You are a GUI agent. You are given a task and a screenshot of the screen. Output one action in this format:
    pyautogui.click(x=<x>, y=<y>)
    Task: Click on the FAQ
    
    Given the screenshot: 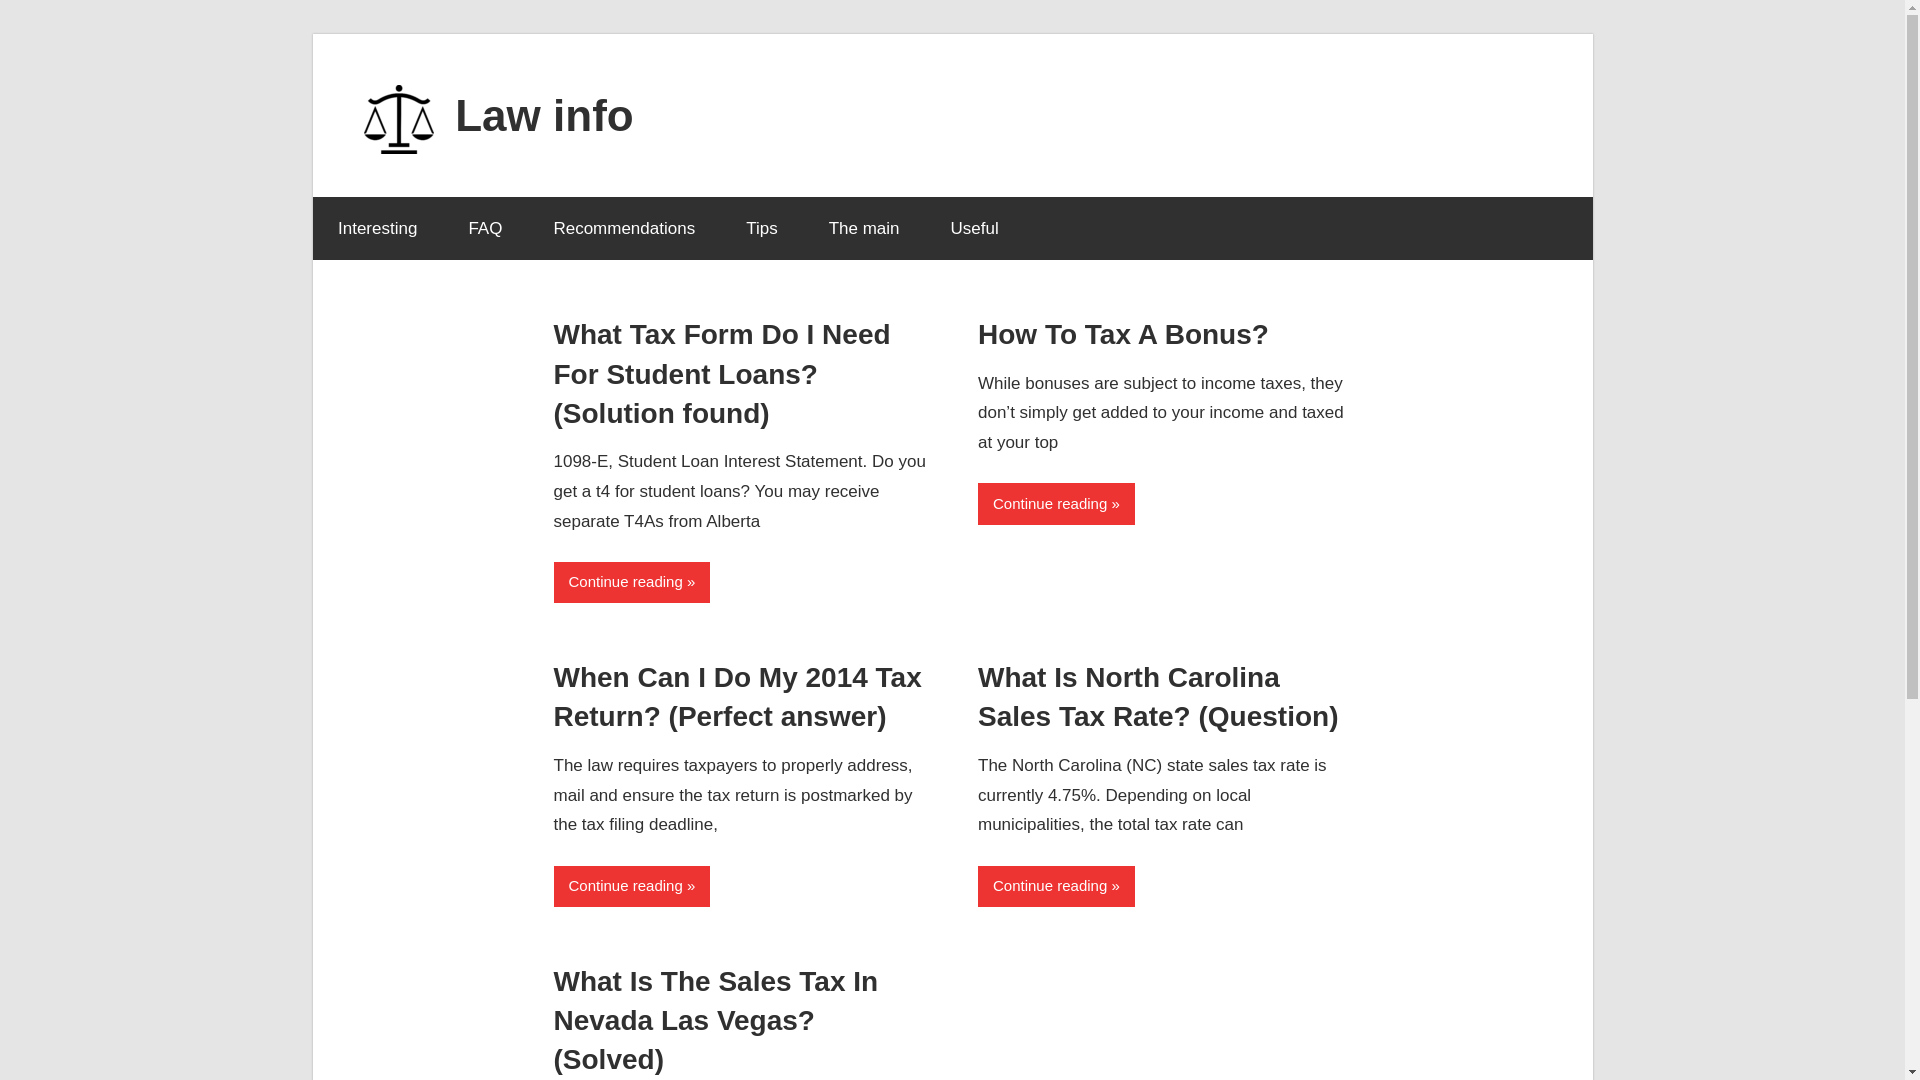 What is the action you would take?
    pyautogui.click(x=486, y=228)
    